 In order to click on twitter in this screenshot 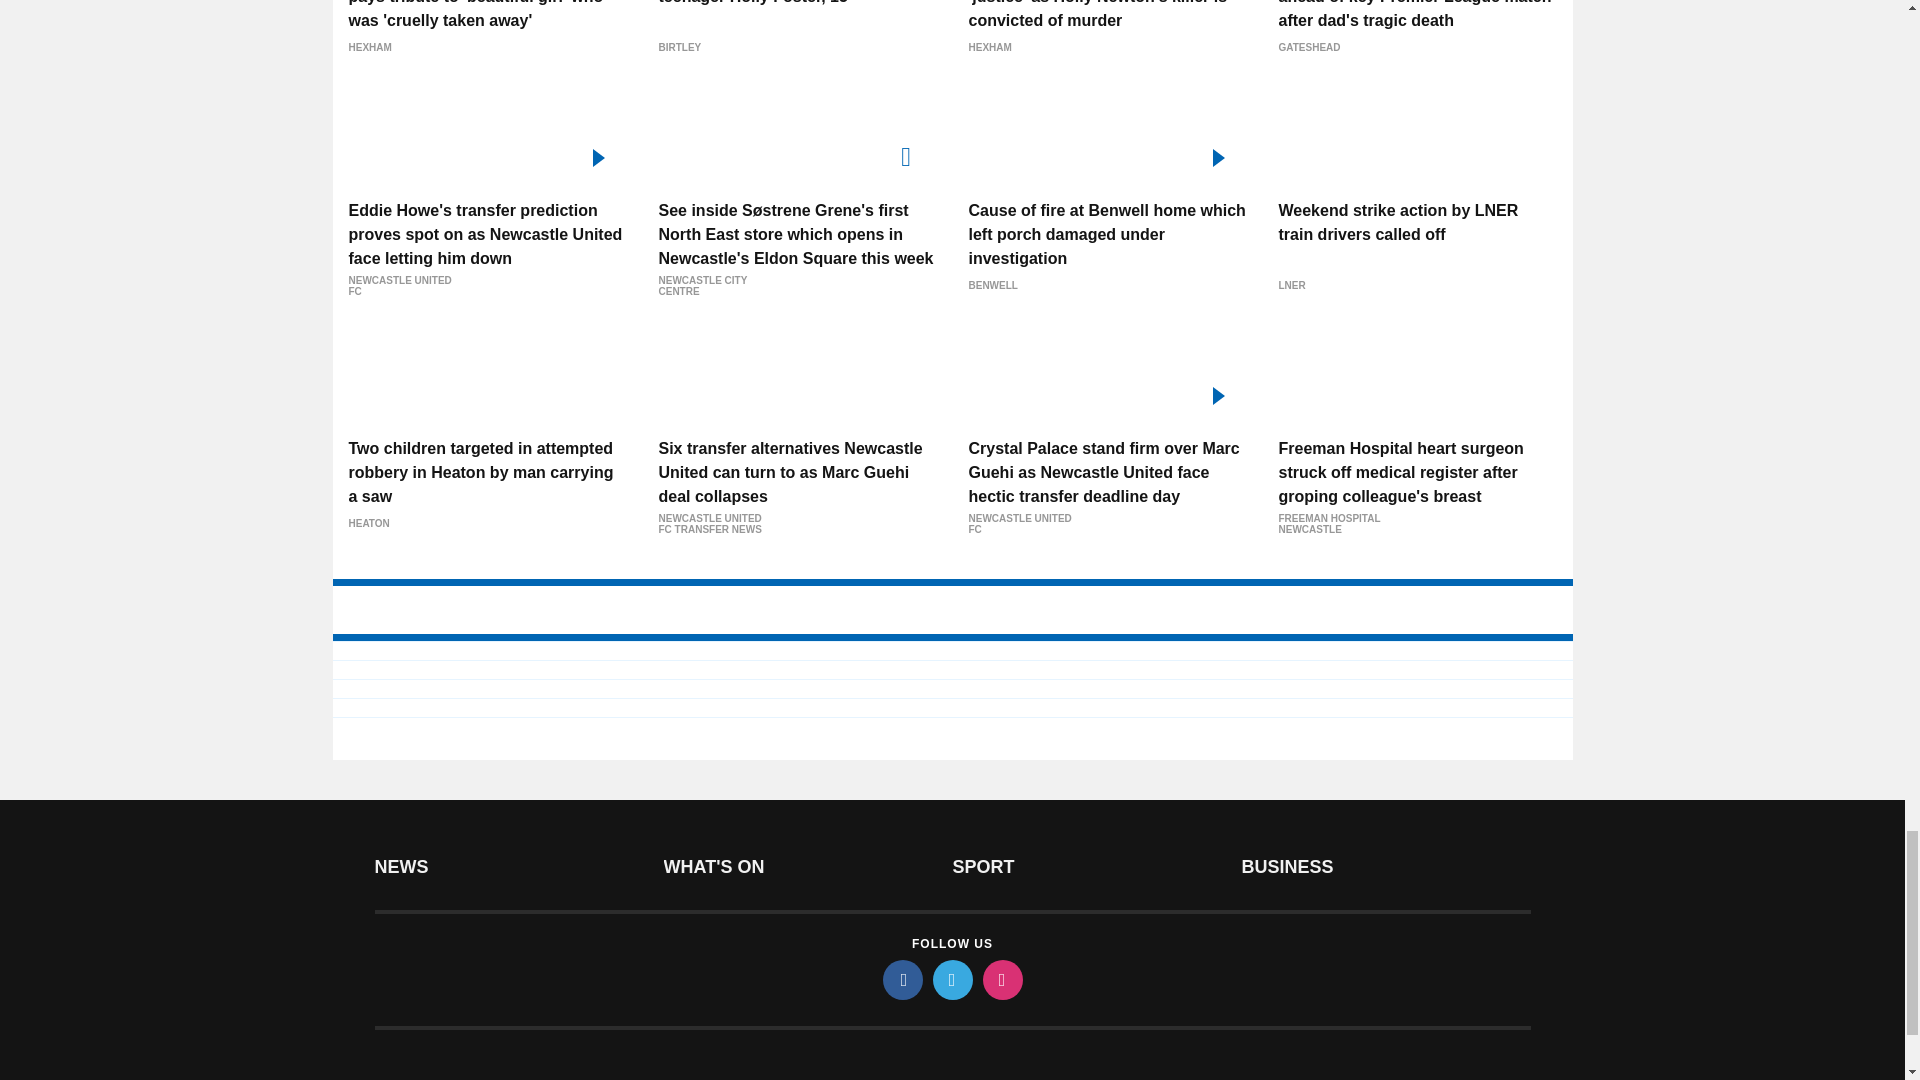, I will do `click(951, 980)`.